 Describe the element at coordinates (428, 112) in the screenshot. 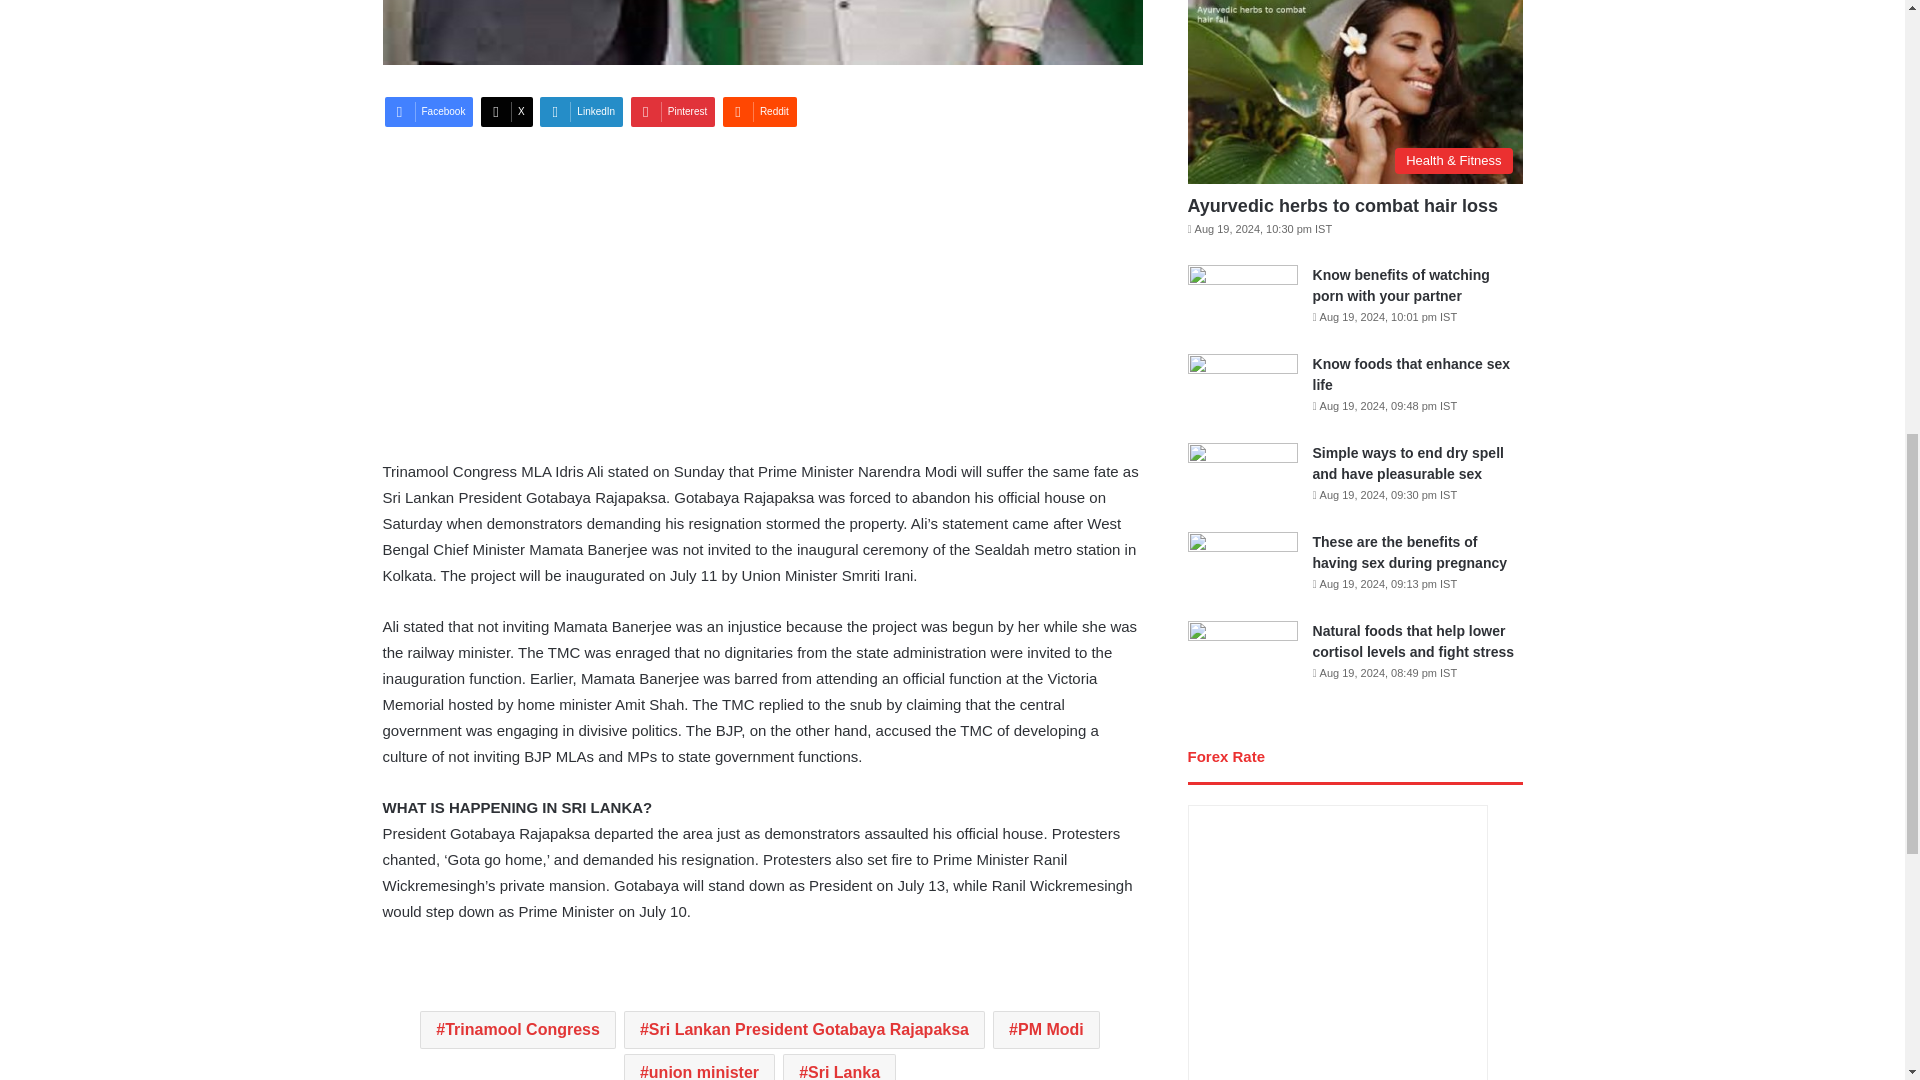

I see `Facebook` at that location.